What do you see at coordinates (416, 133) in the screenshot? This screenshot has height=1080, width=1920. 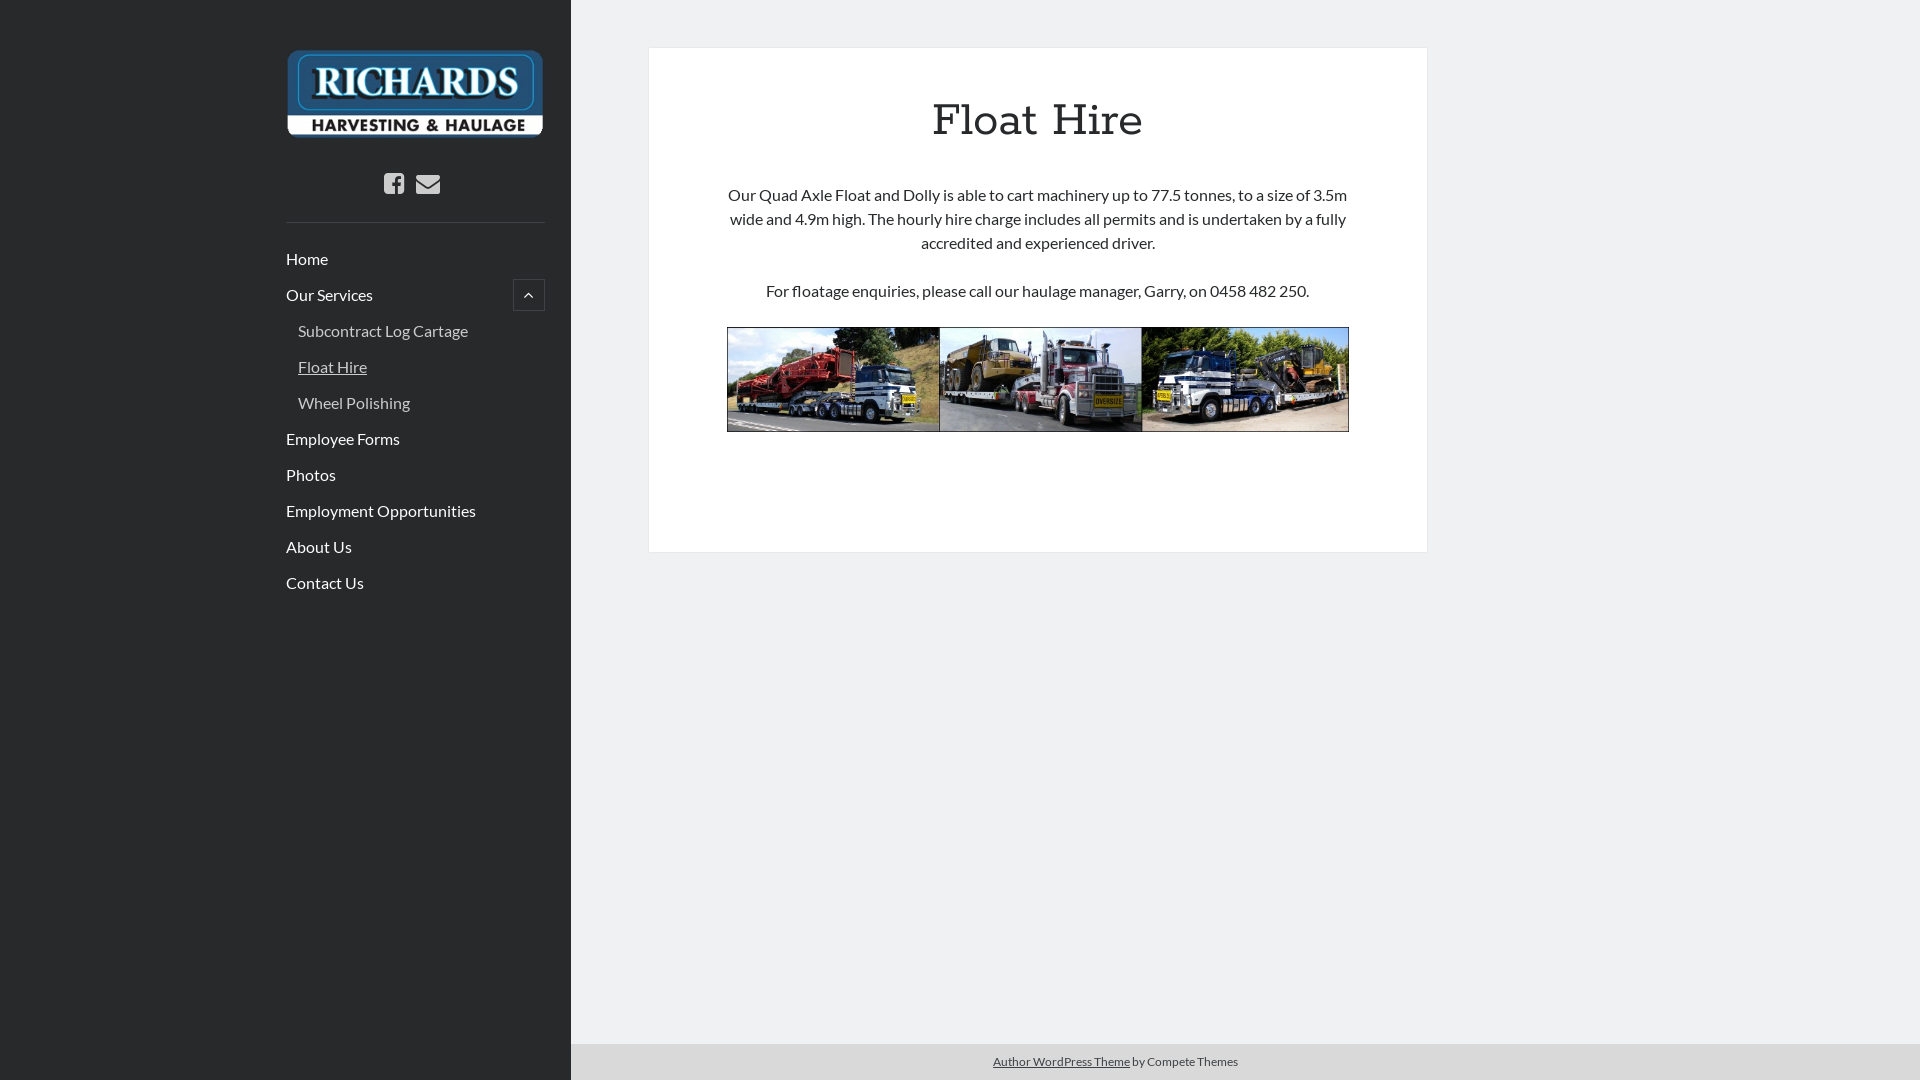 I see `Richards Harvesting & Haulage` at bounding box center [416, 133].